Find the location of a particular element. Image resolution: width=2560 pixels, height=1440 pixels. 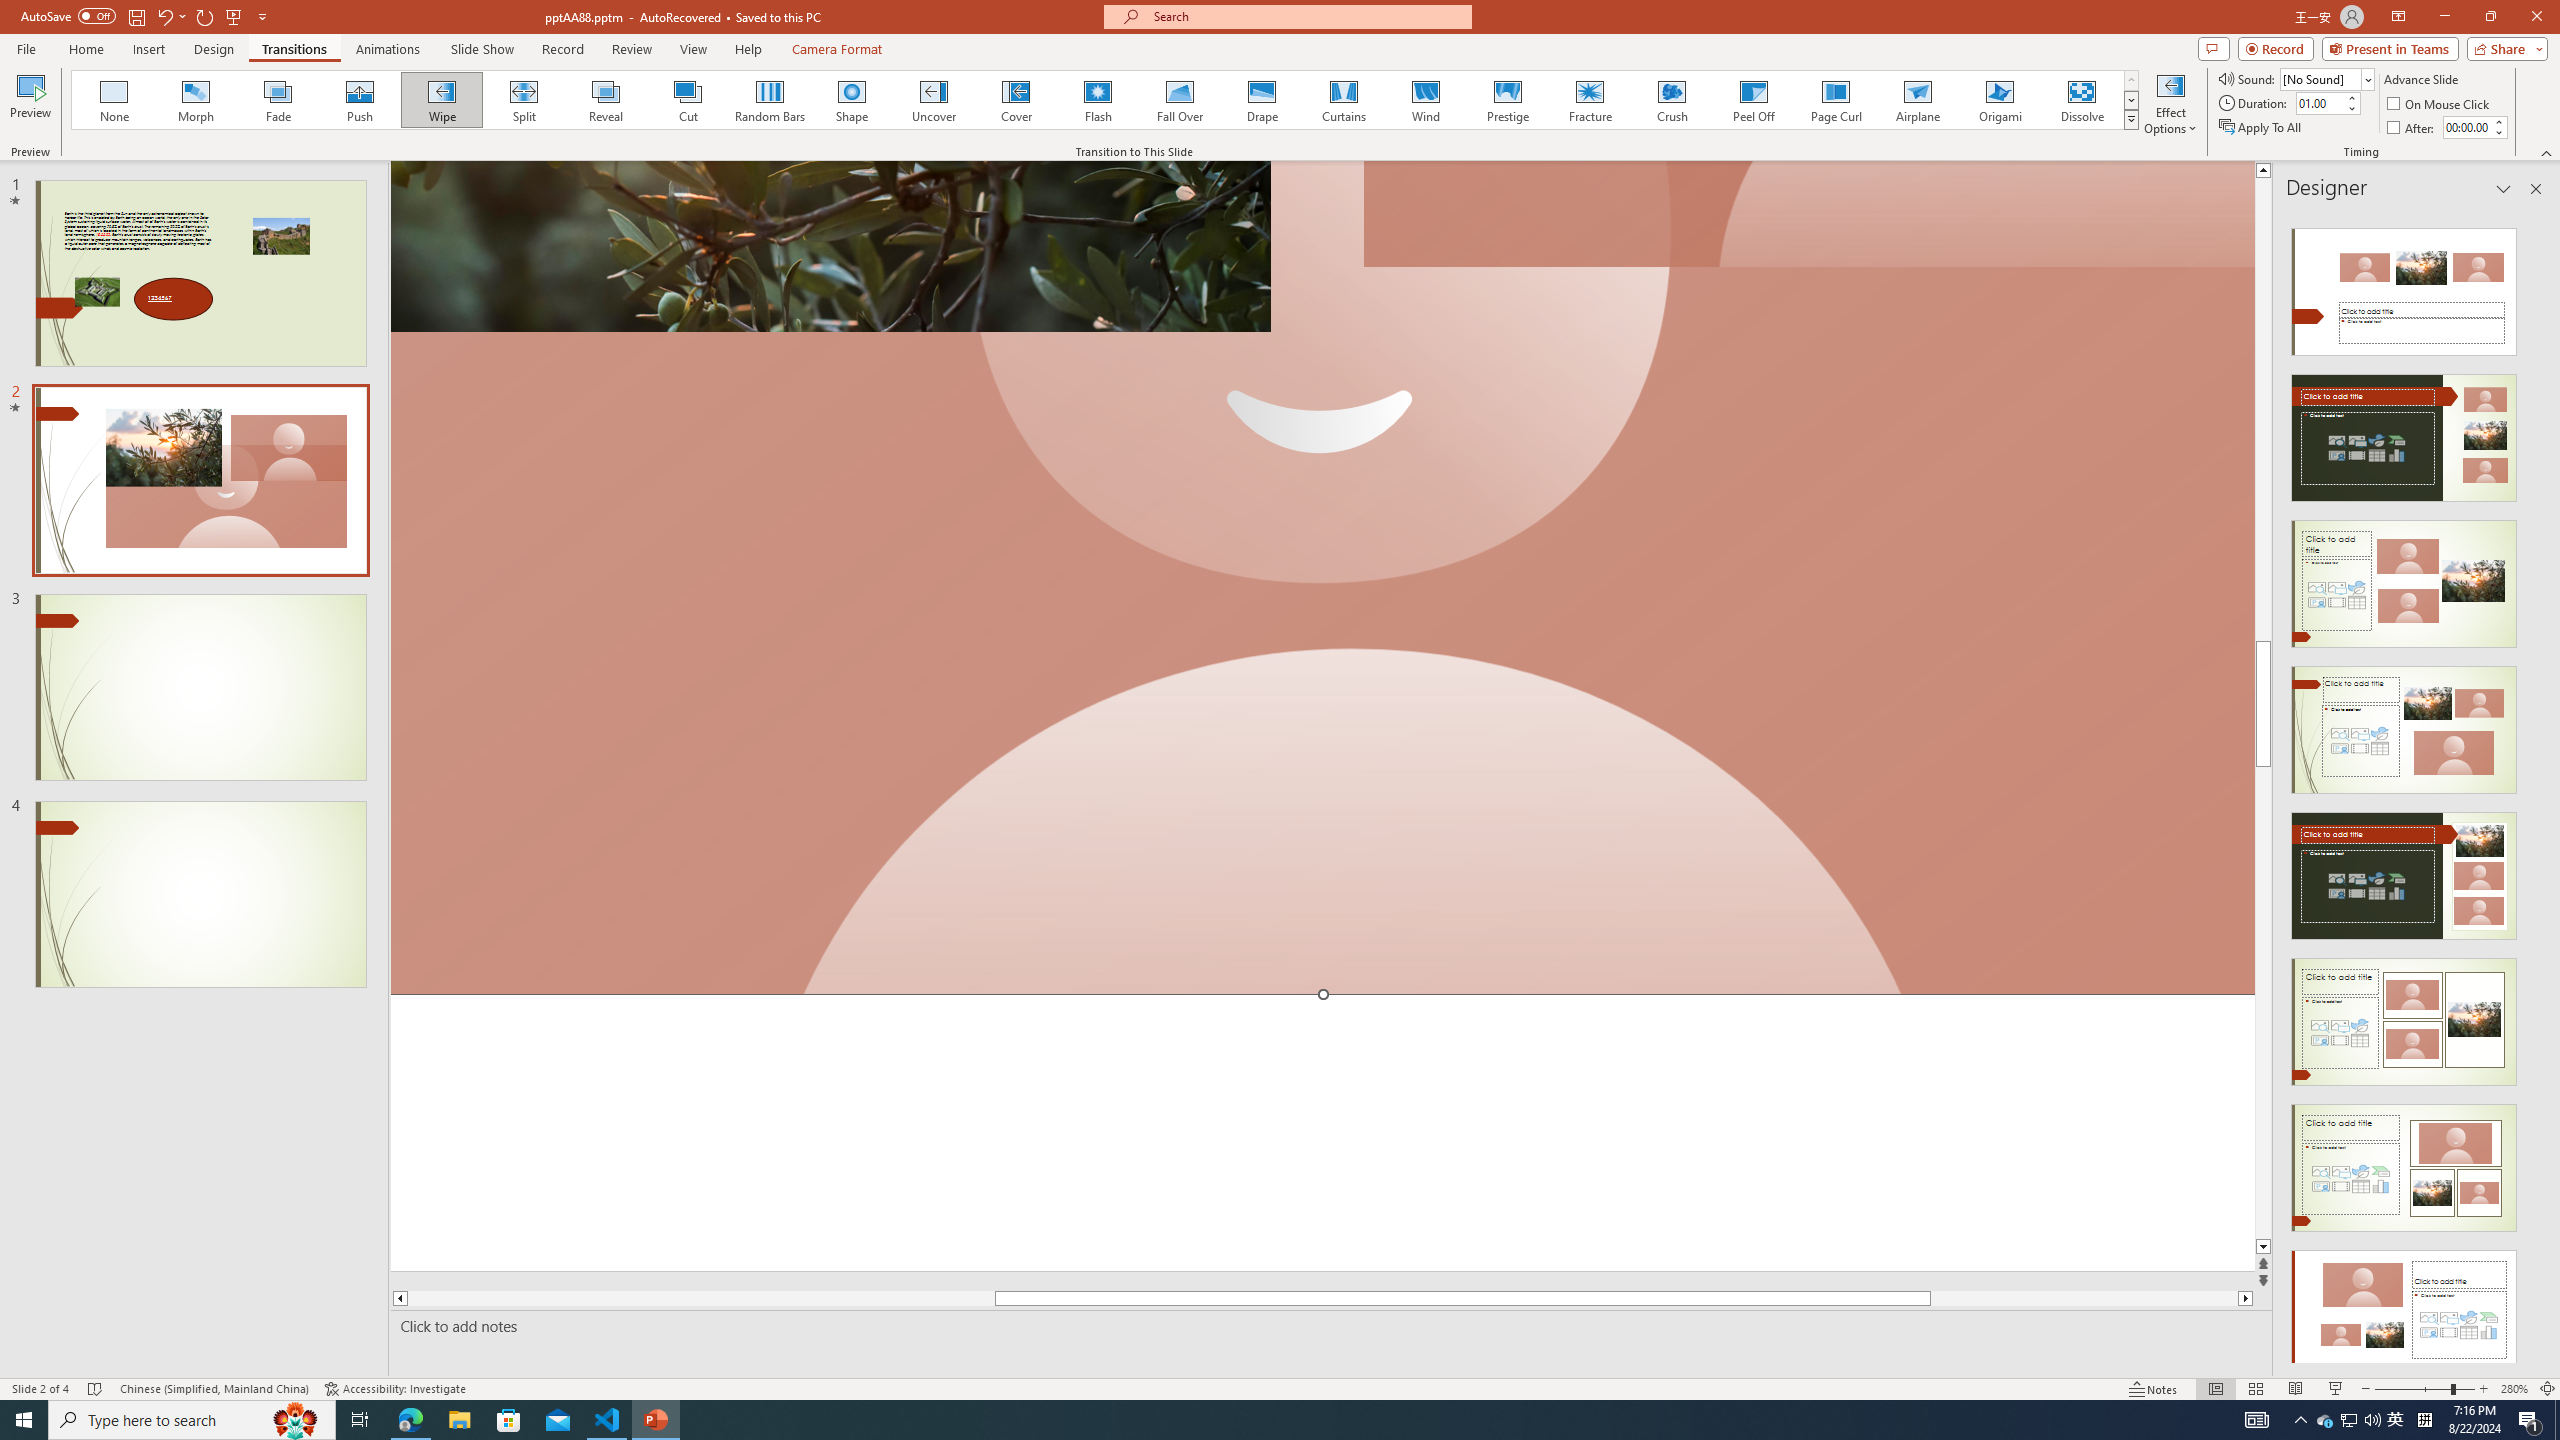

Wind is located at coordinates (1425, 100).